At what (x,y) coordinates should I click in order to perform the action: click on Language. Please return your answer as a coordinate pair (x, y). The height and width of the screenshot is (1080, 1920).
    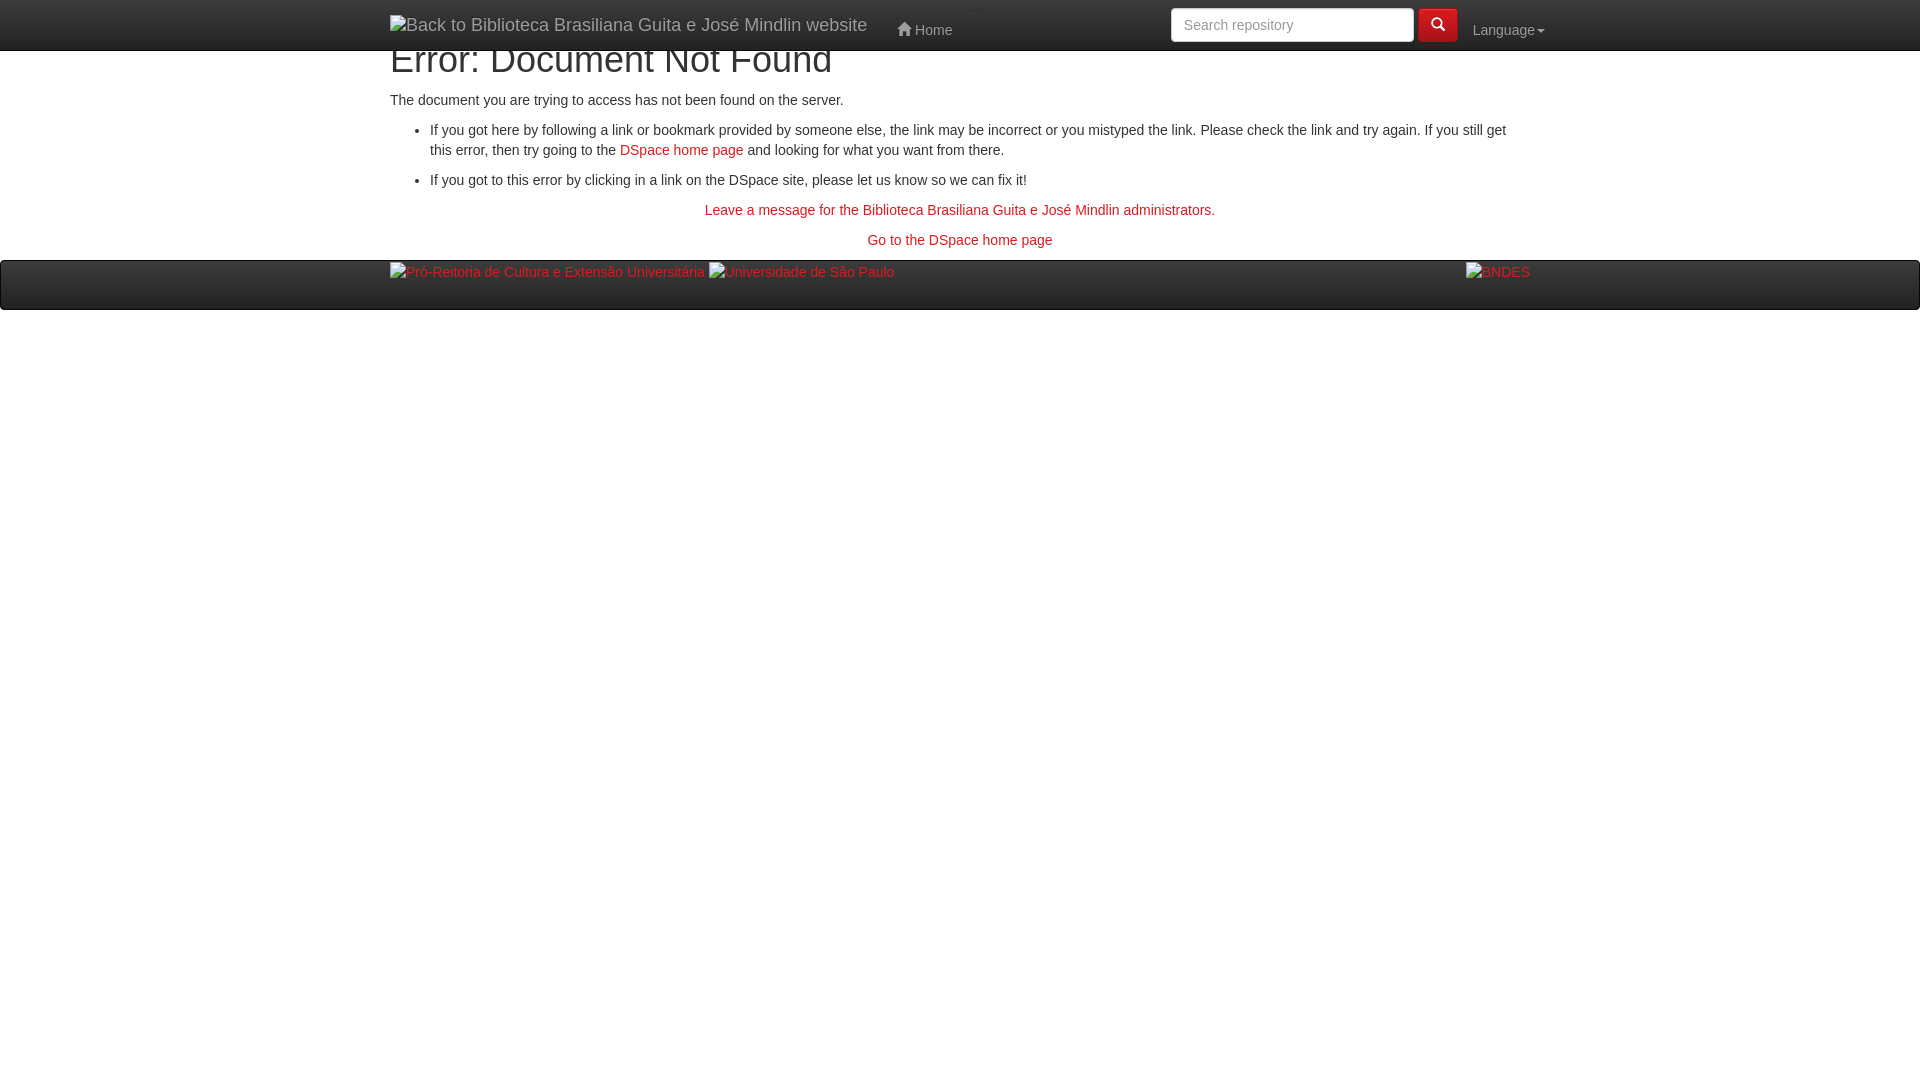
    Looking at the image, I should click on (1509, 25).